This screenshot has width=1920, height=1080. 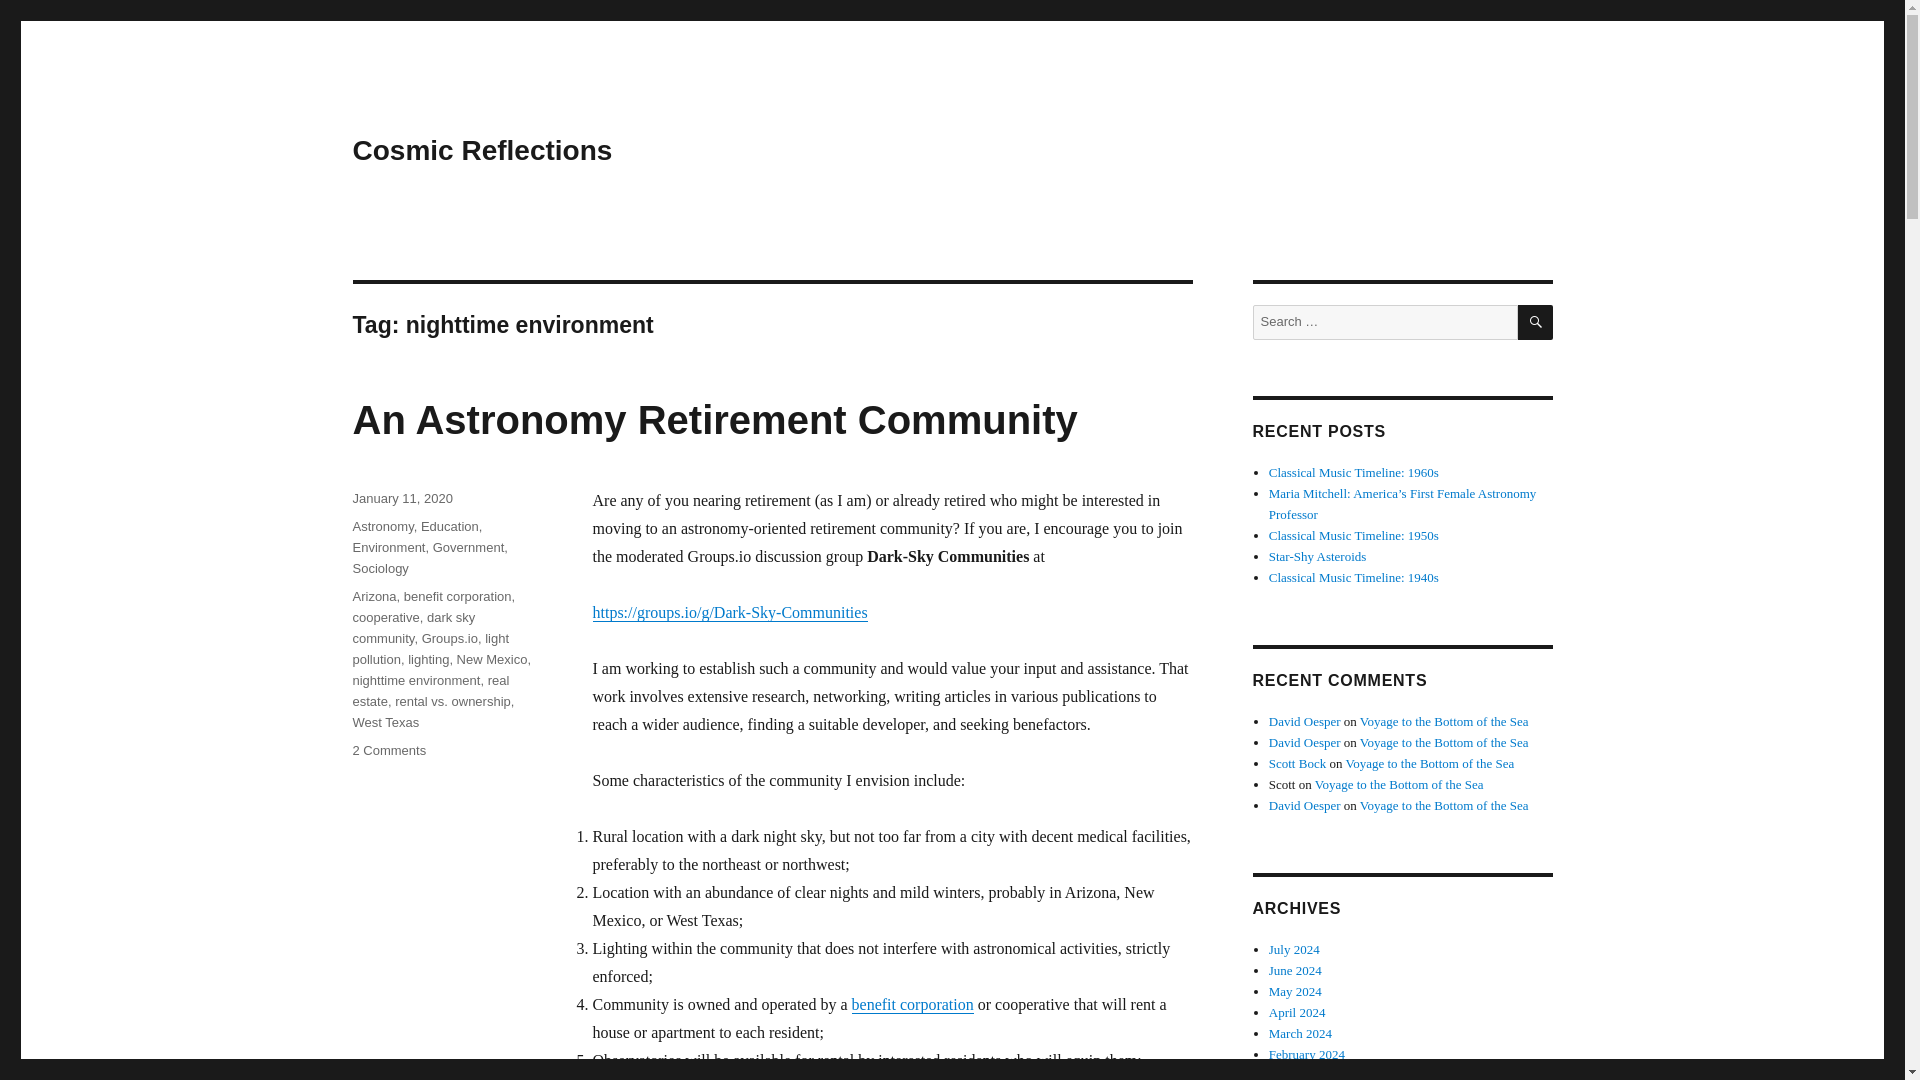 What do you see at coordinates (412, 628) in the screenshot?
I see `dark sky community` at bounding box center [412, 628].